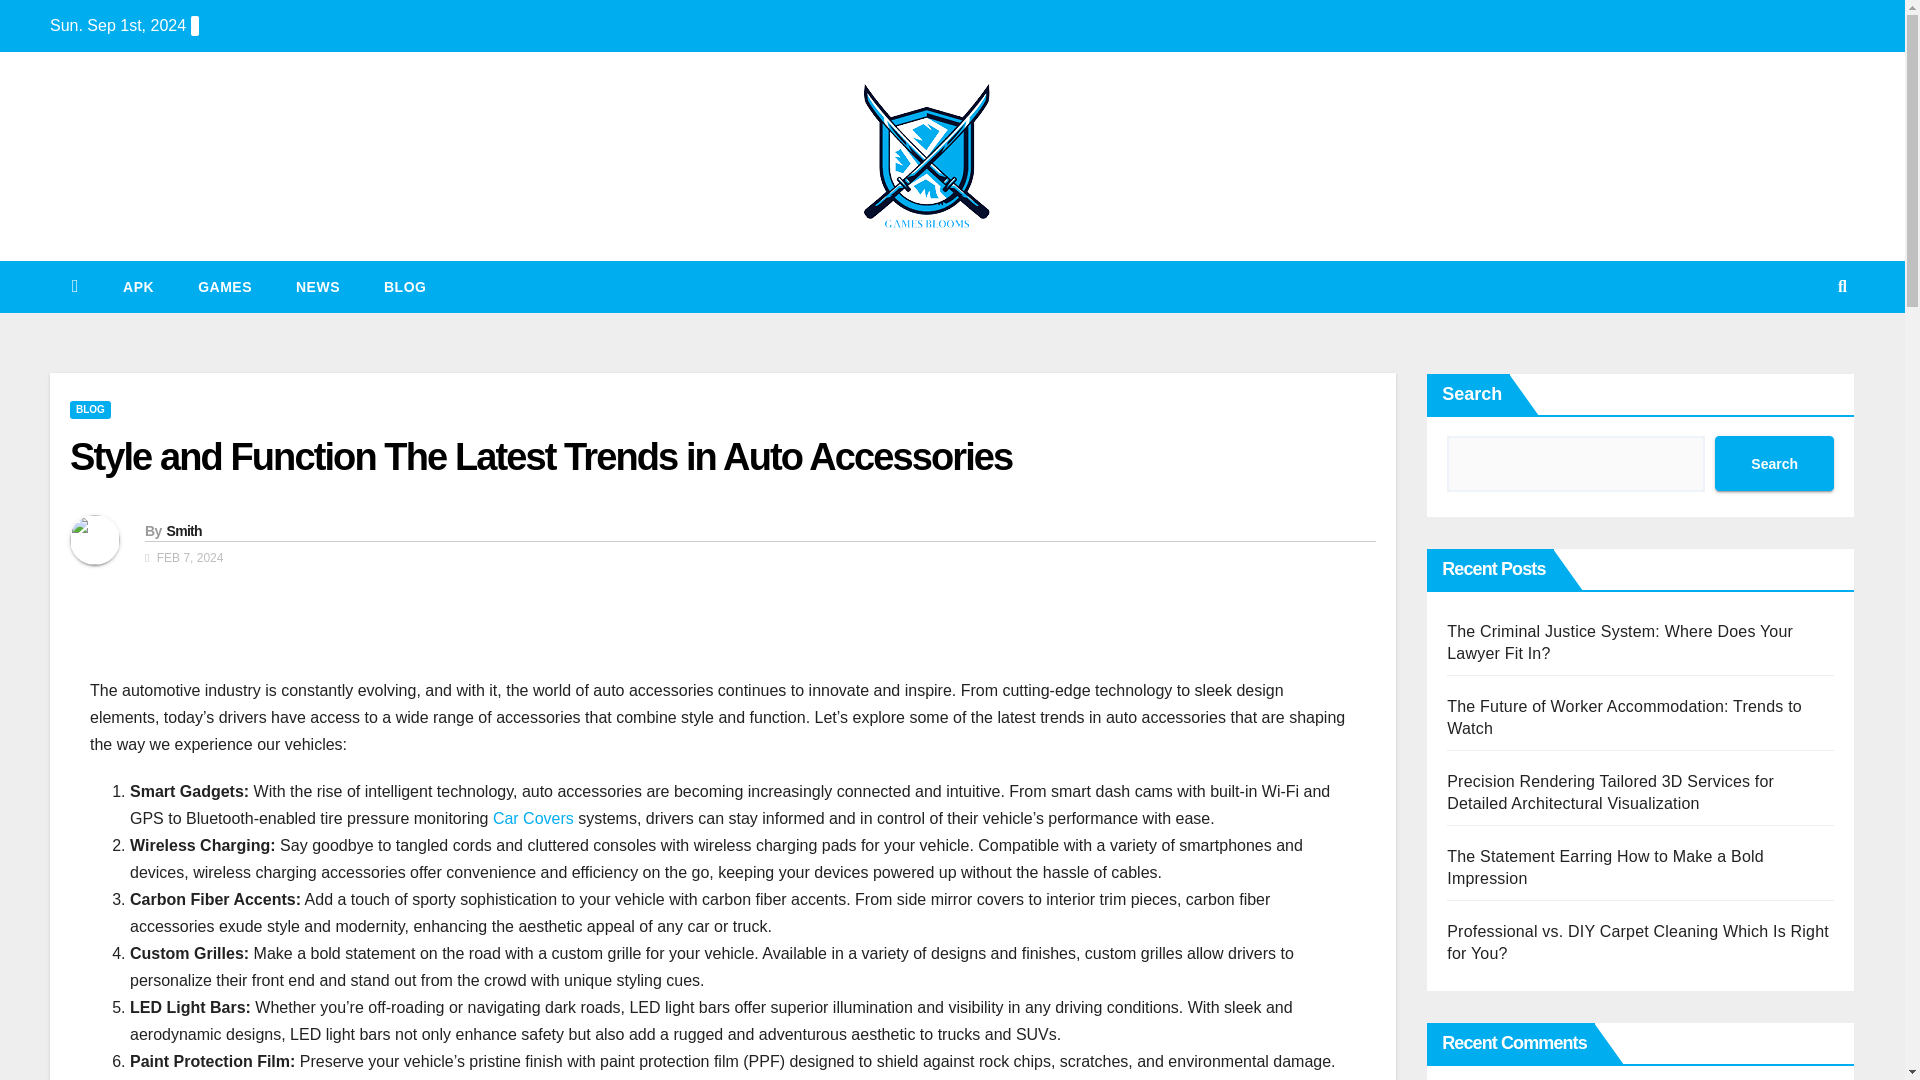  What do you see at coordinates (404, 287) in the screenshot?
I see `Blog` at bounding box center [404, 287].